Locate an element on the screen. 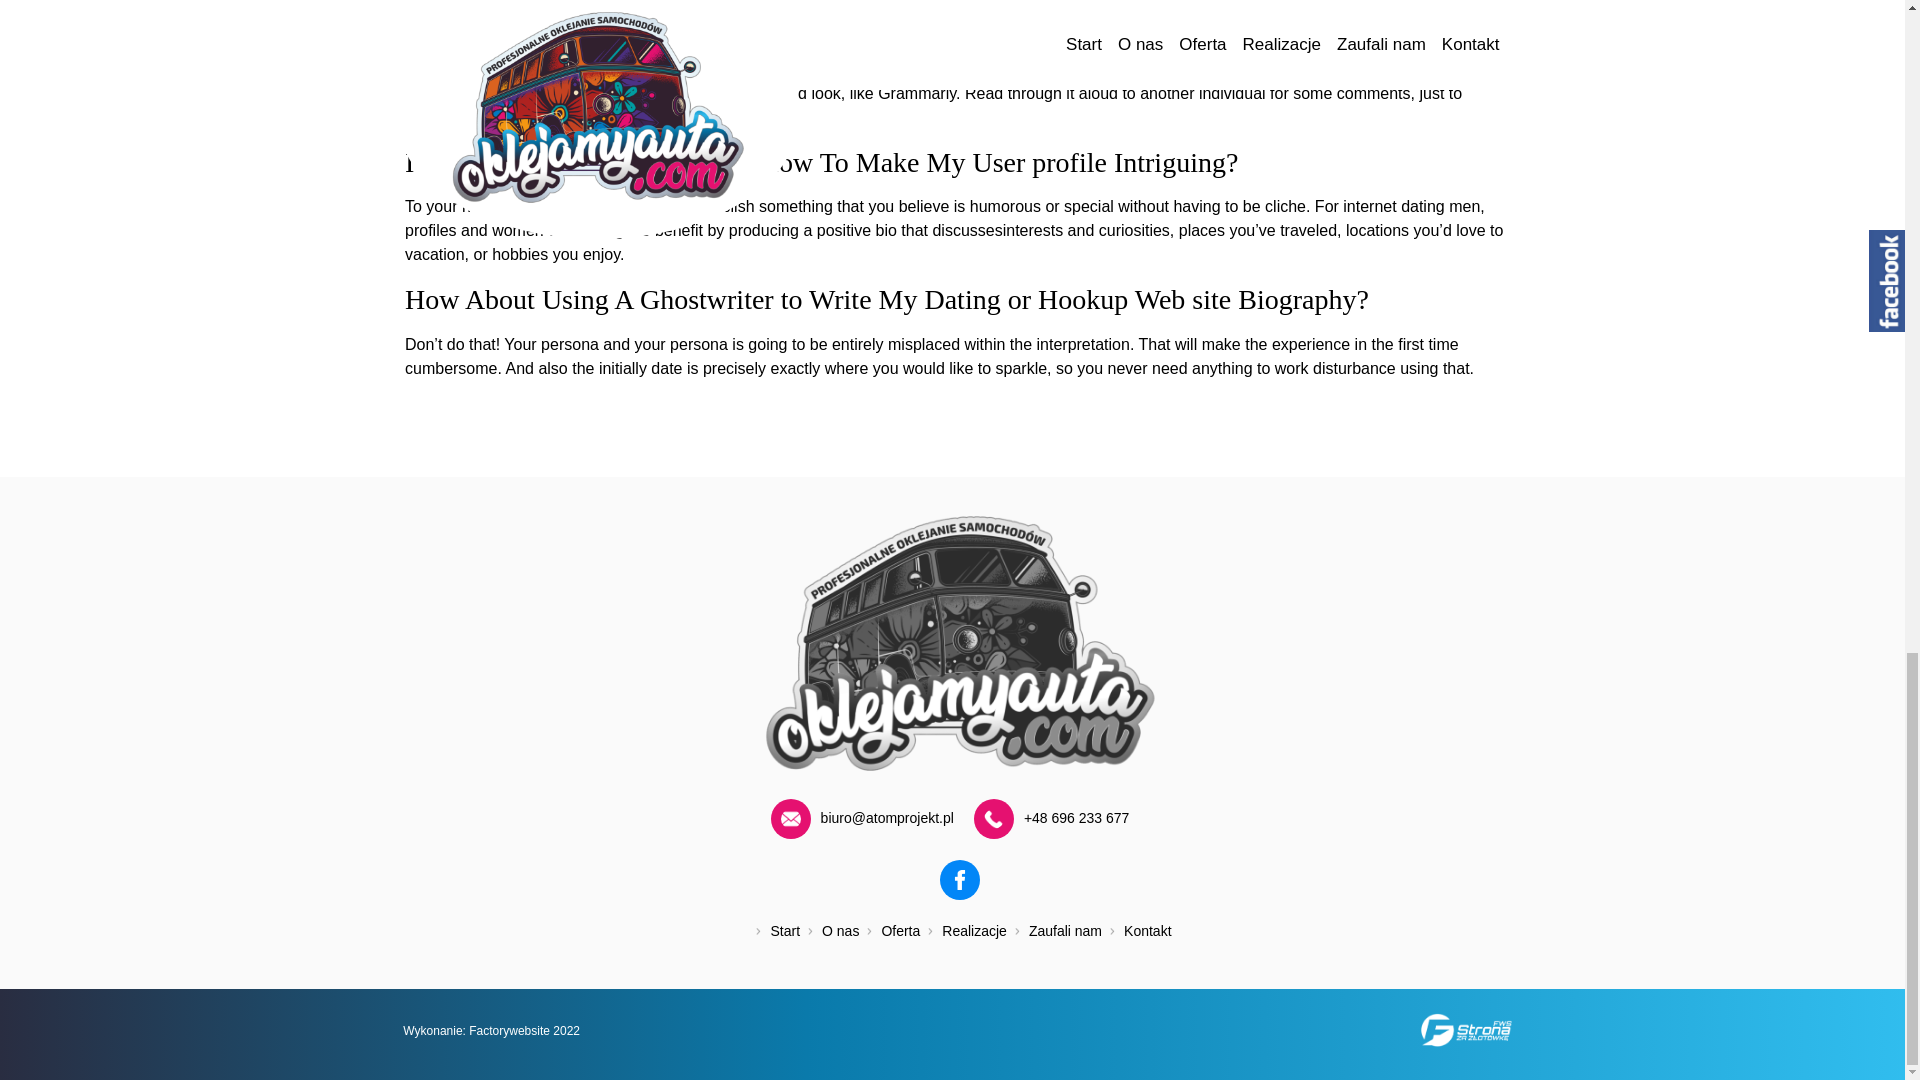 This screenshot has width=1920, height=1080. Start is located at coordinates (774, 936).